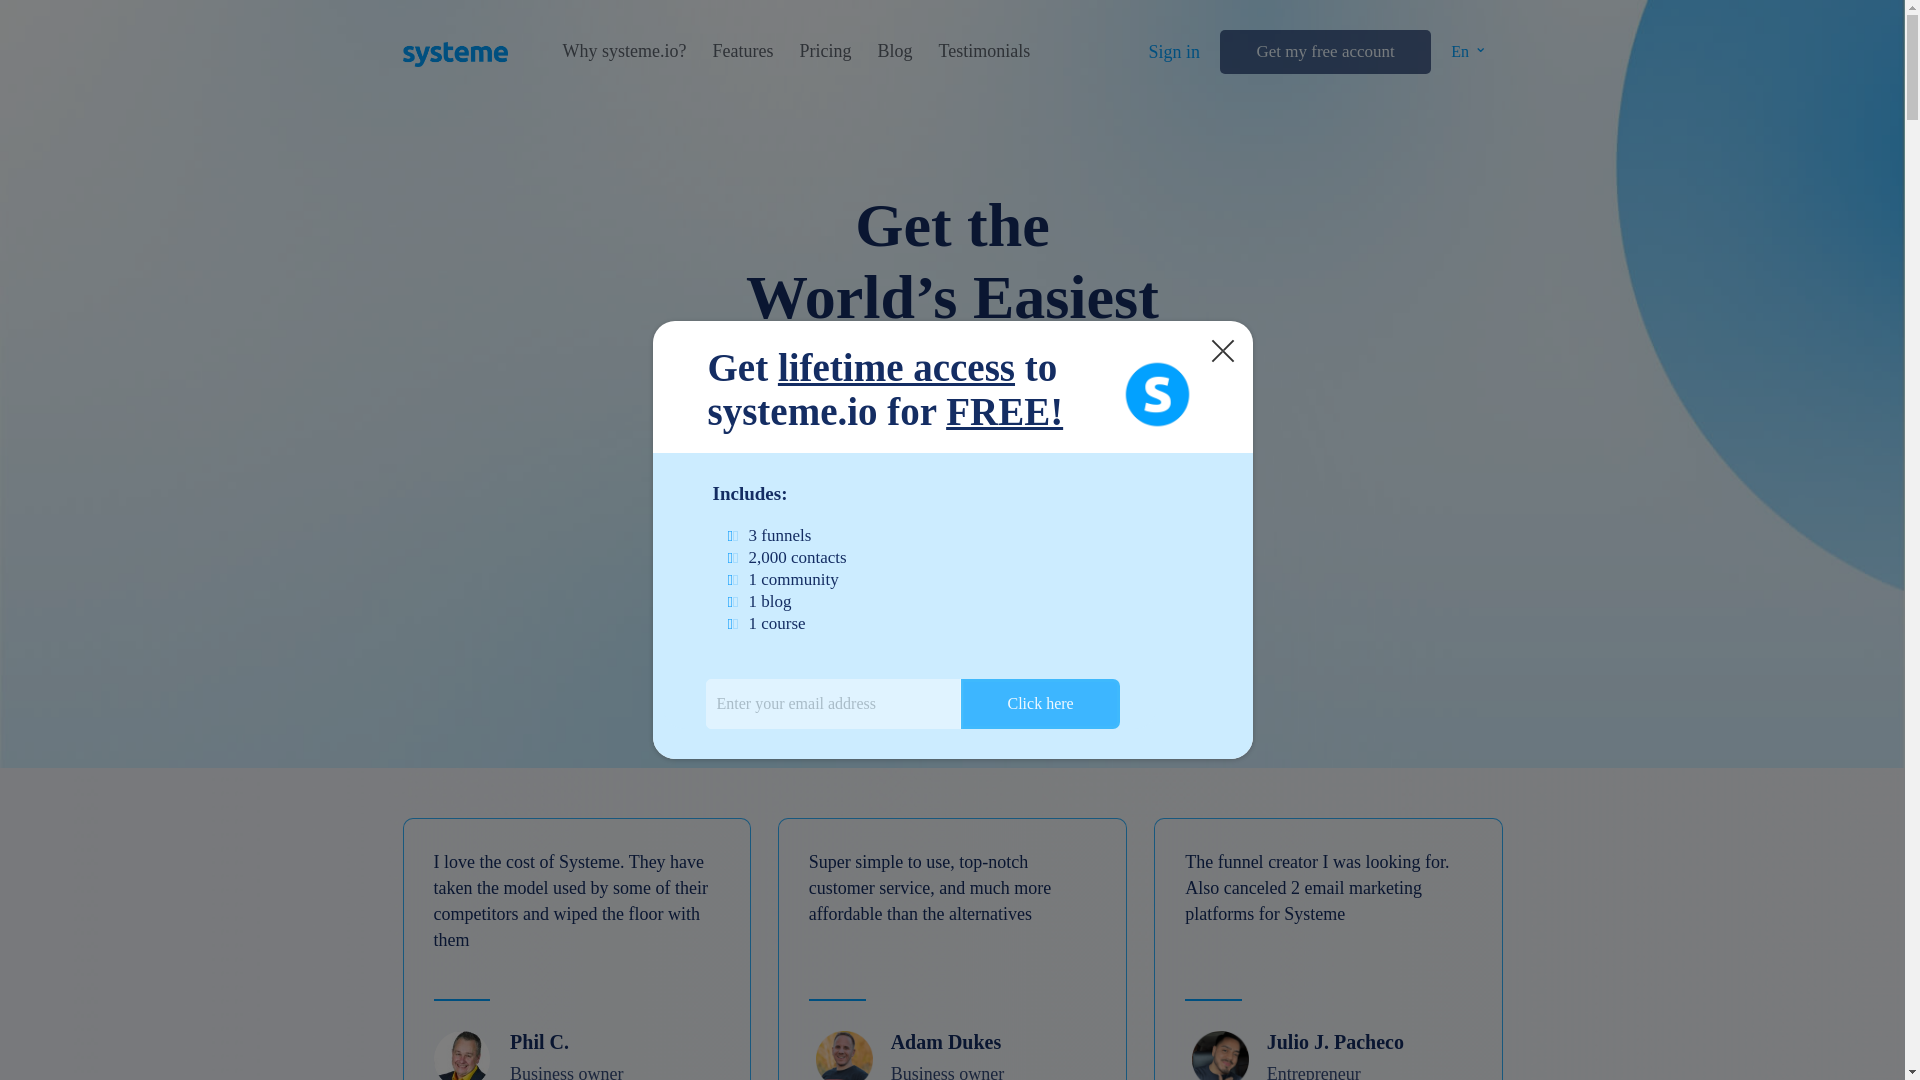 This screenshot has height=1080, width=1920. What do you see at coordinates (984, 51) in the screenshot?
I see `Testimonials` at bounding box center [984, 51].